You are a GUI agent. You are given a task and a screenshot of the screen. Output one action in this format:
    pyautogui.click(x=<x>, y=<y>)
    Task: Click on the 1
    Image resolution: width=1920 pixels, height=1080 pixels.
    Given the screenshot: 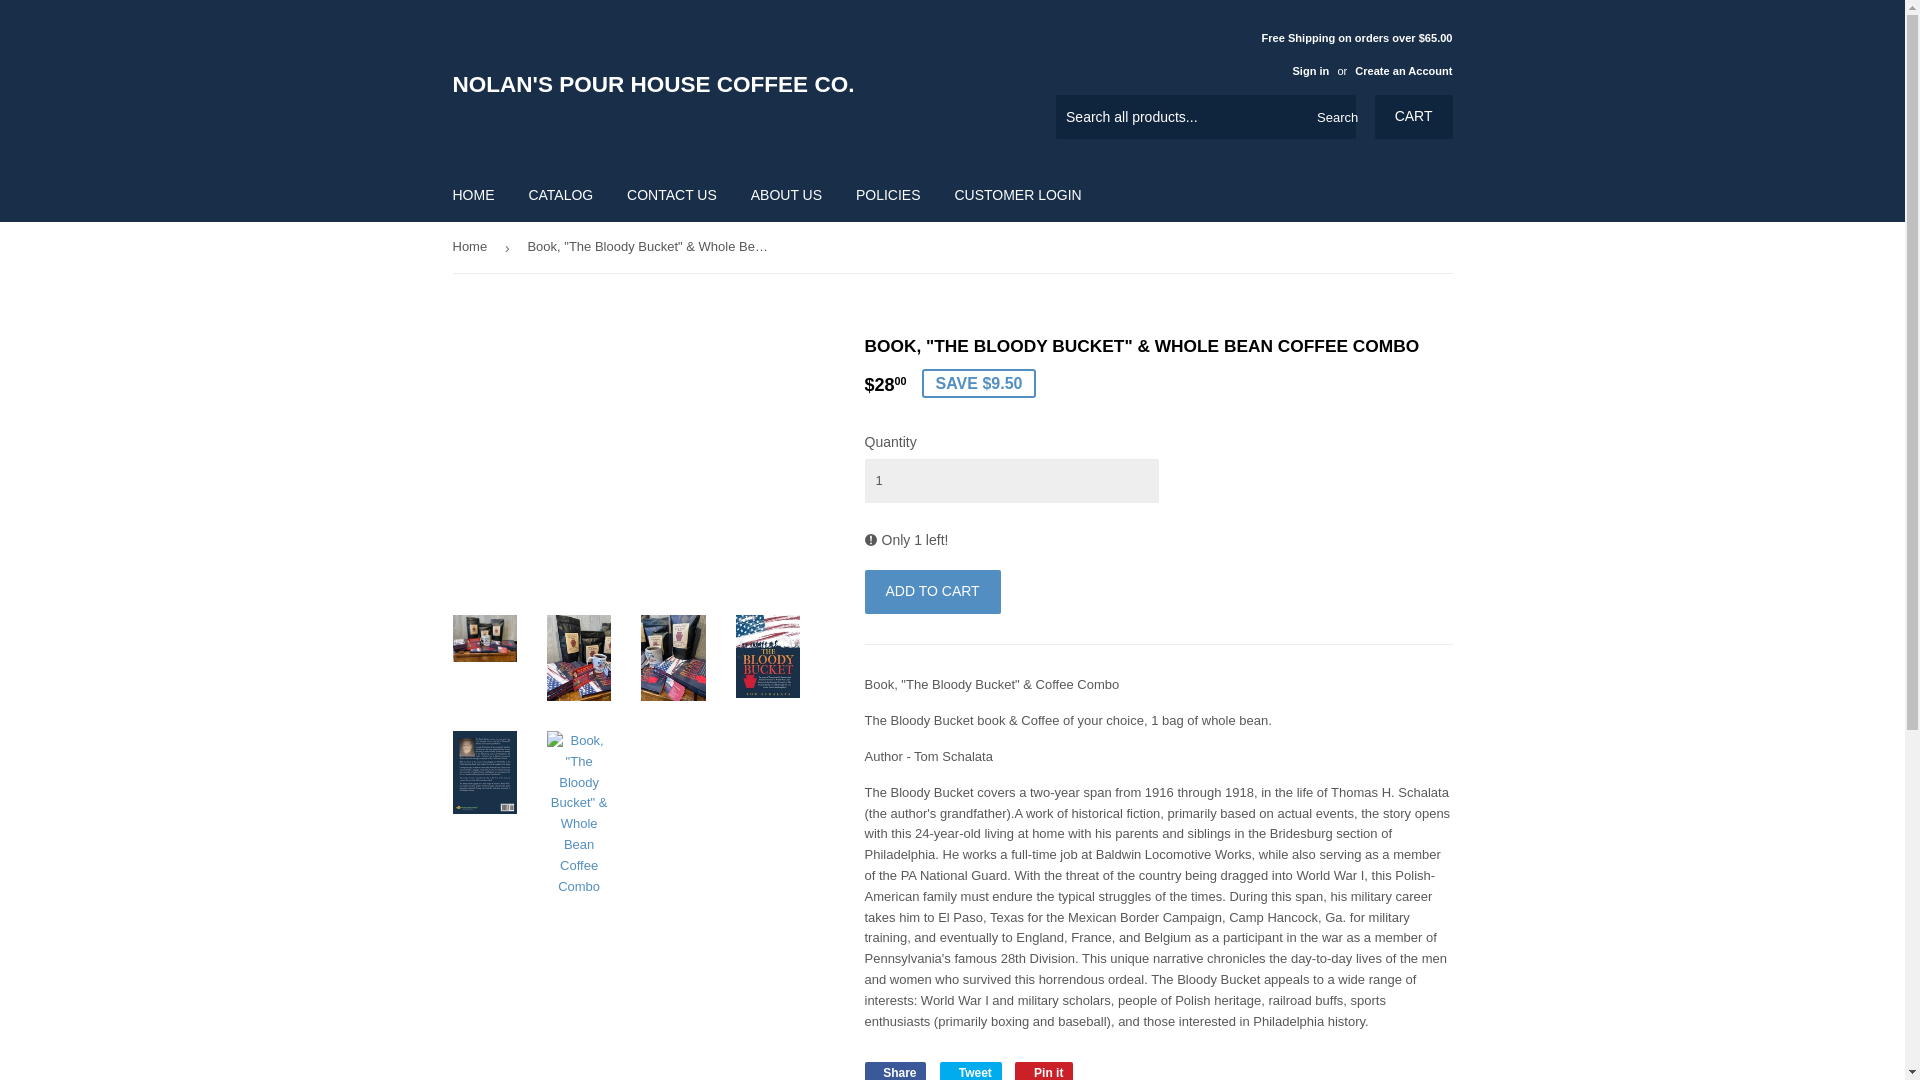 What is the action you would take?
    pyautogui.click(x=1010, y=481)
    